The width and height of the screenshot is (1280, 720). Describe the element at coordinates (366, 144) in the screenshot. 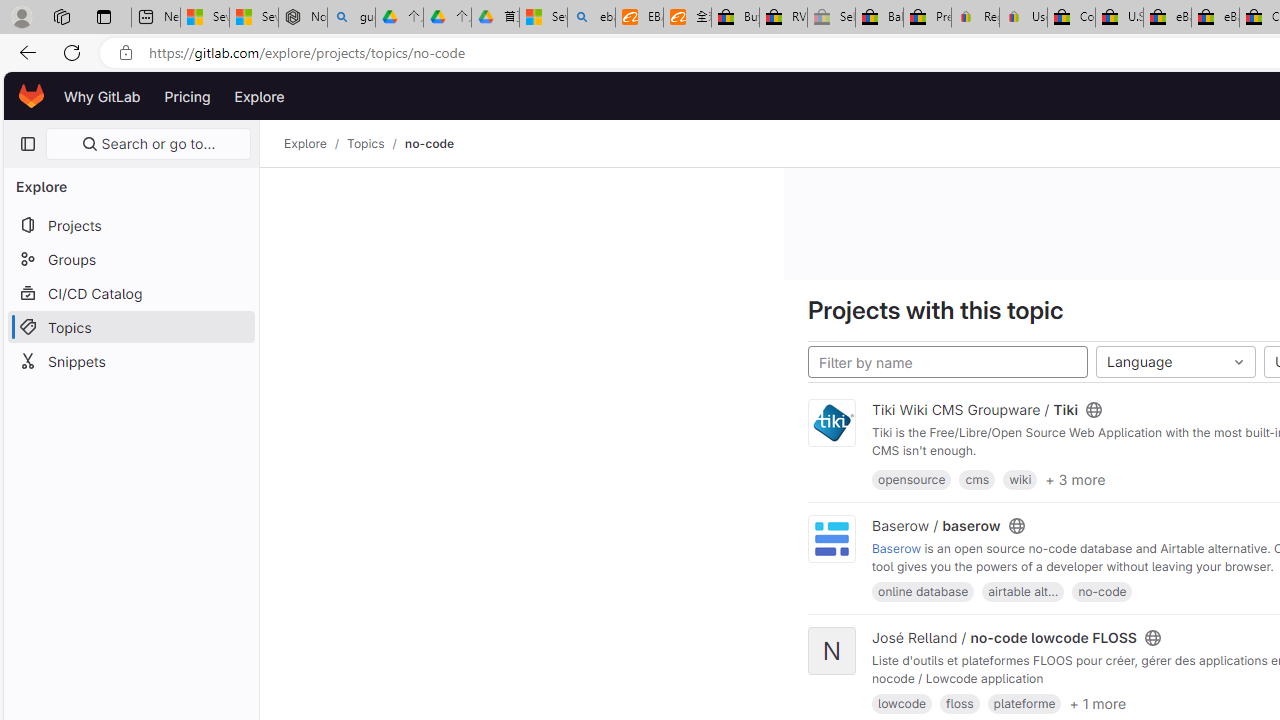

I see `Topics` at that location.